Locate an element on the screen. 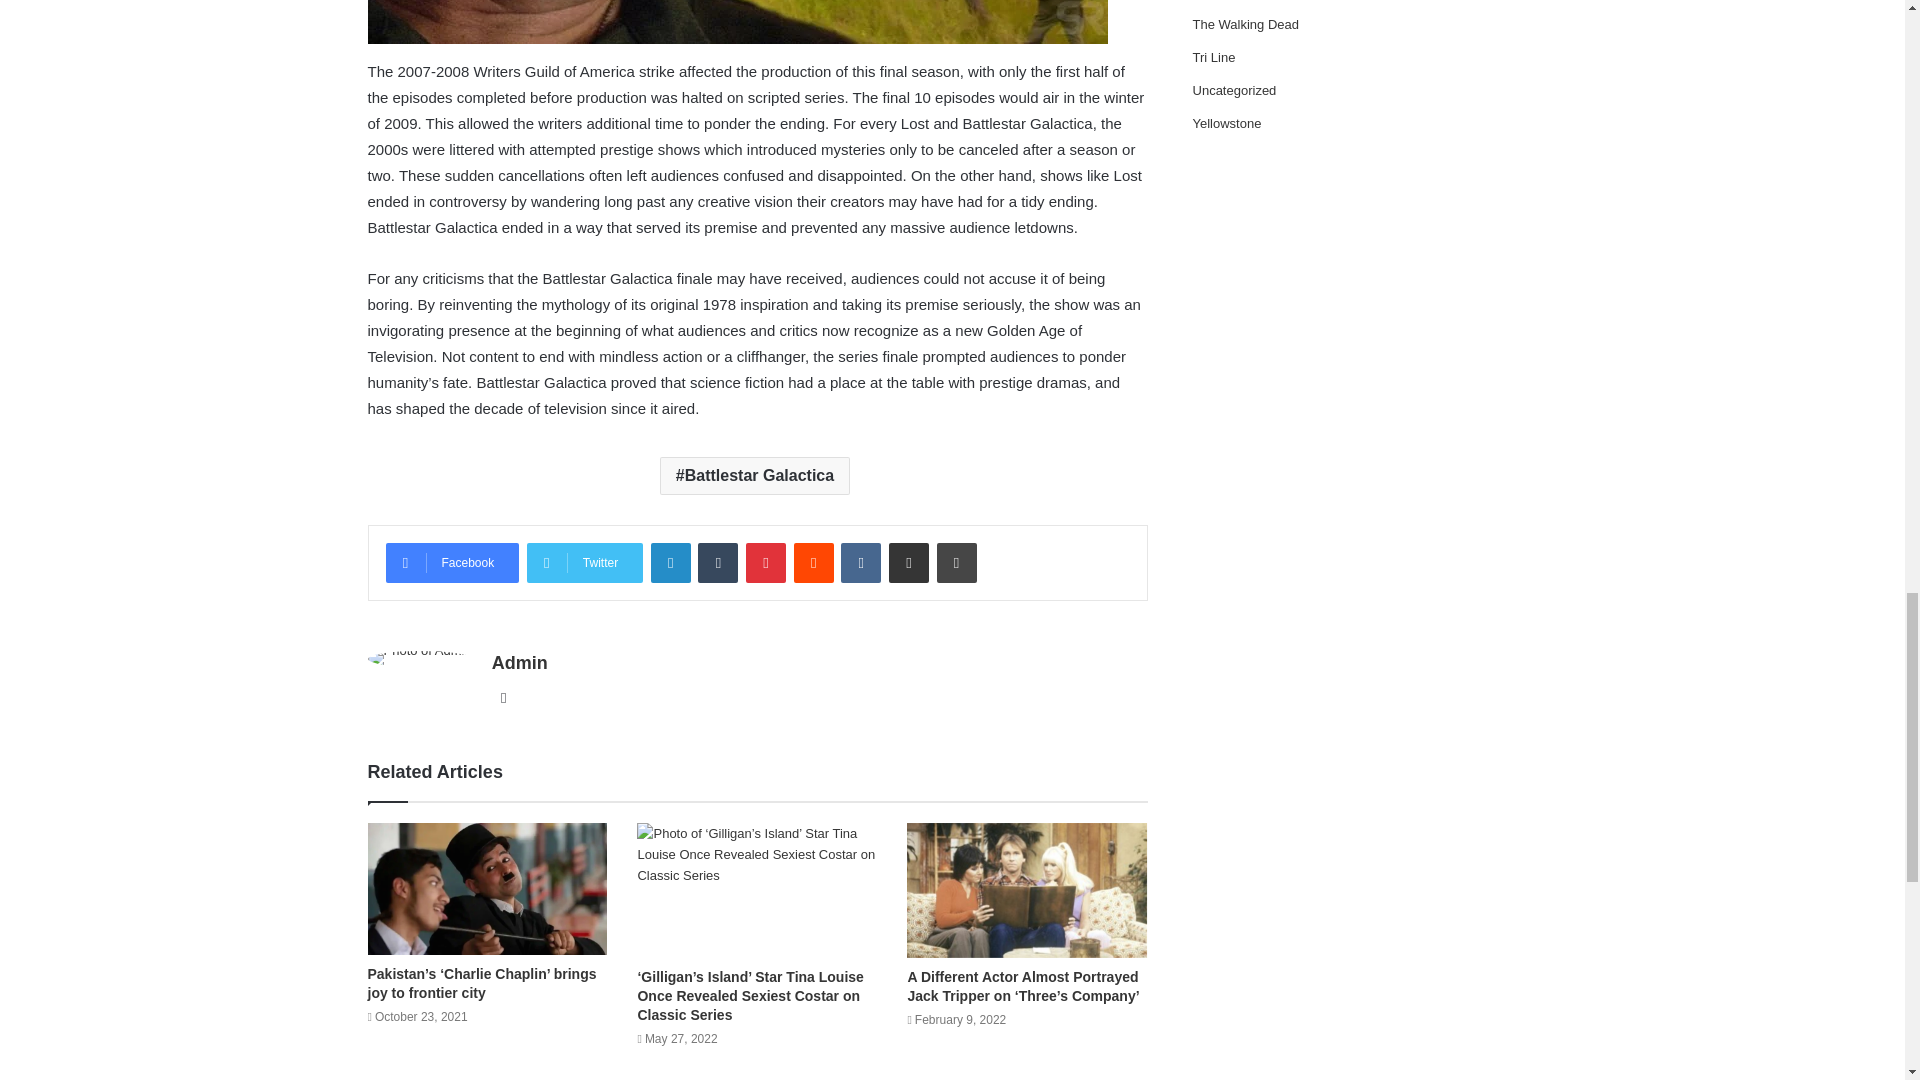  Print is located at coordinates (956, 563).